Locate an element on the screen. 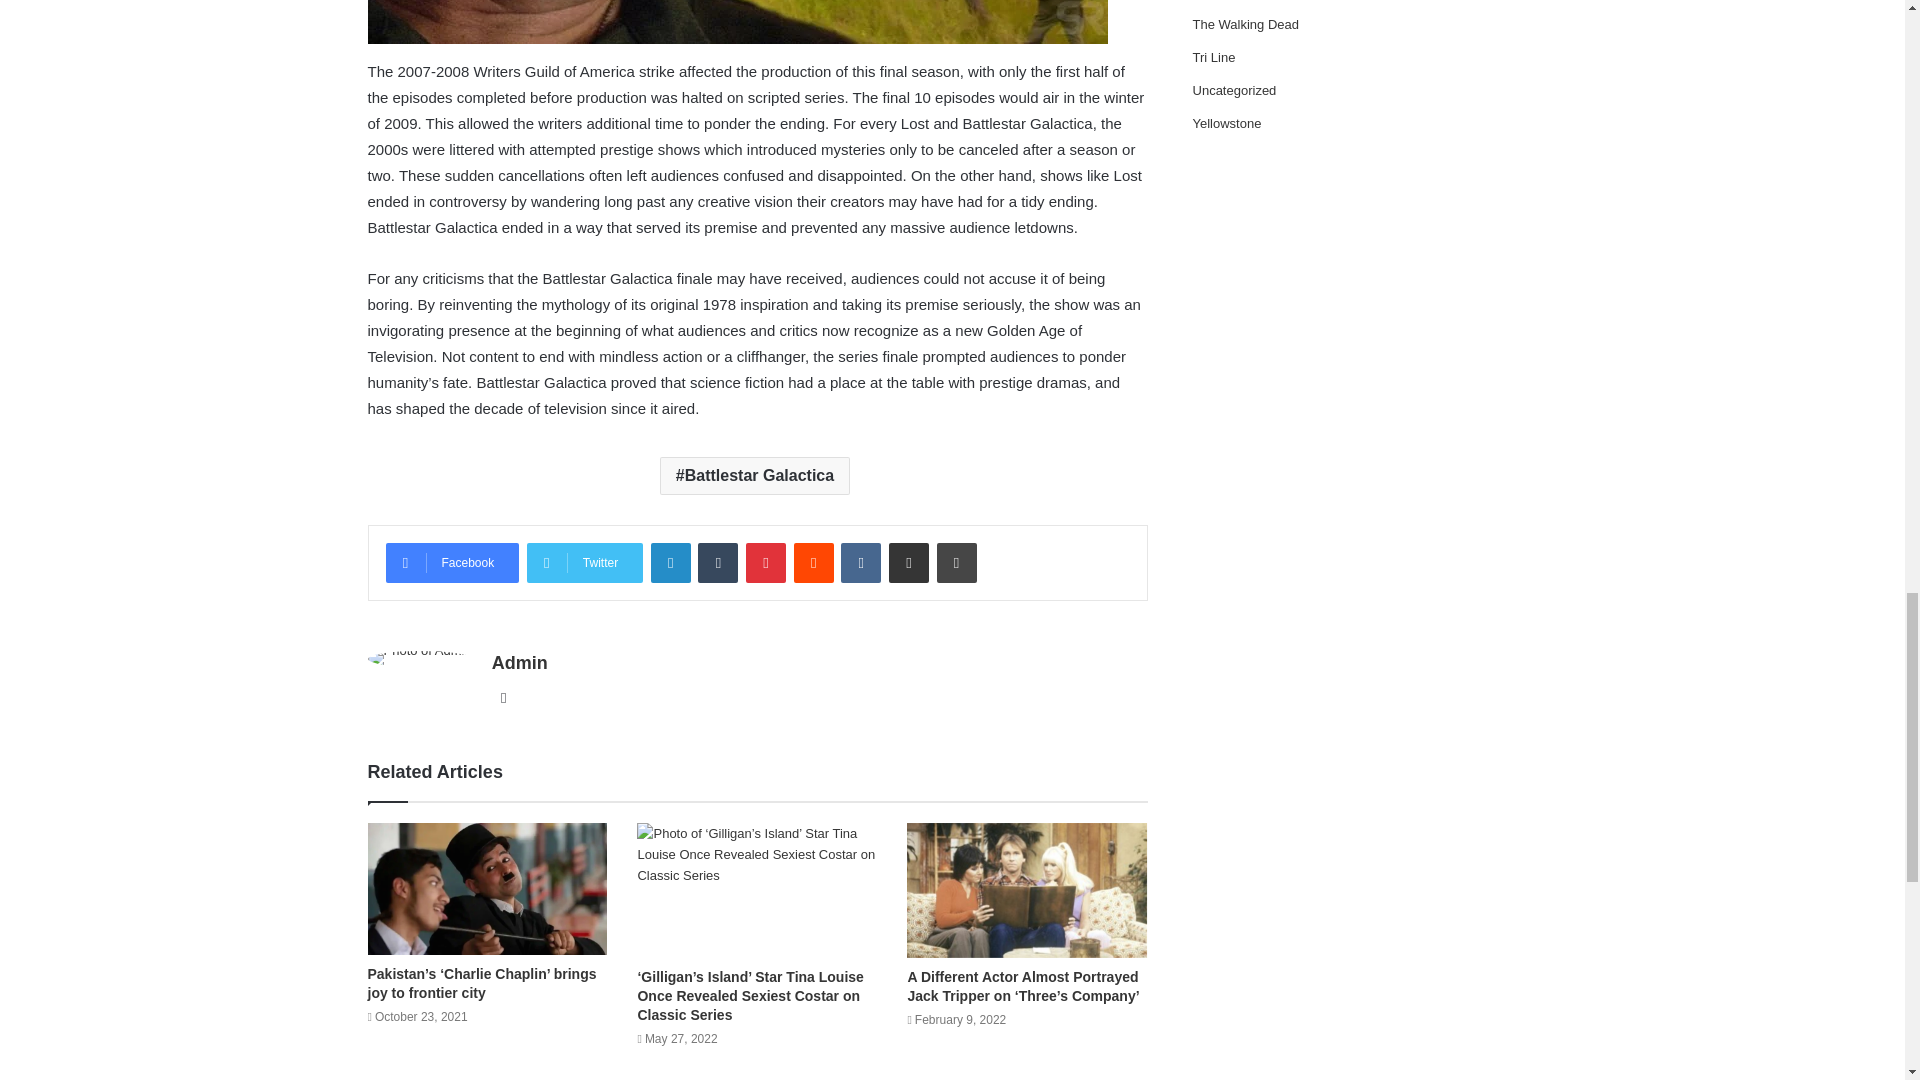  Print is located at coordinates (956, 563).